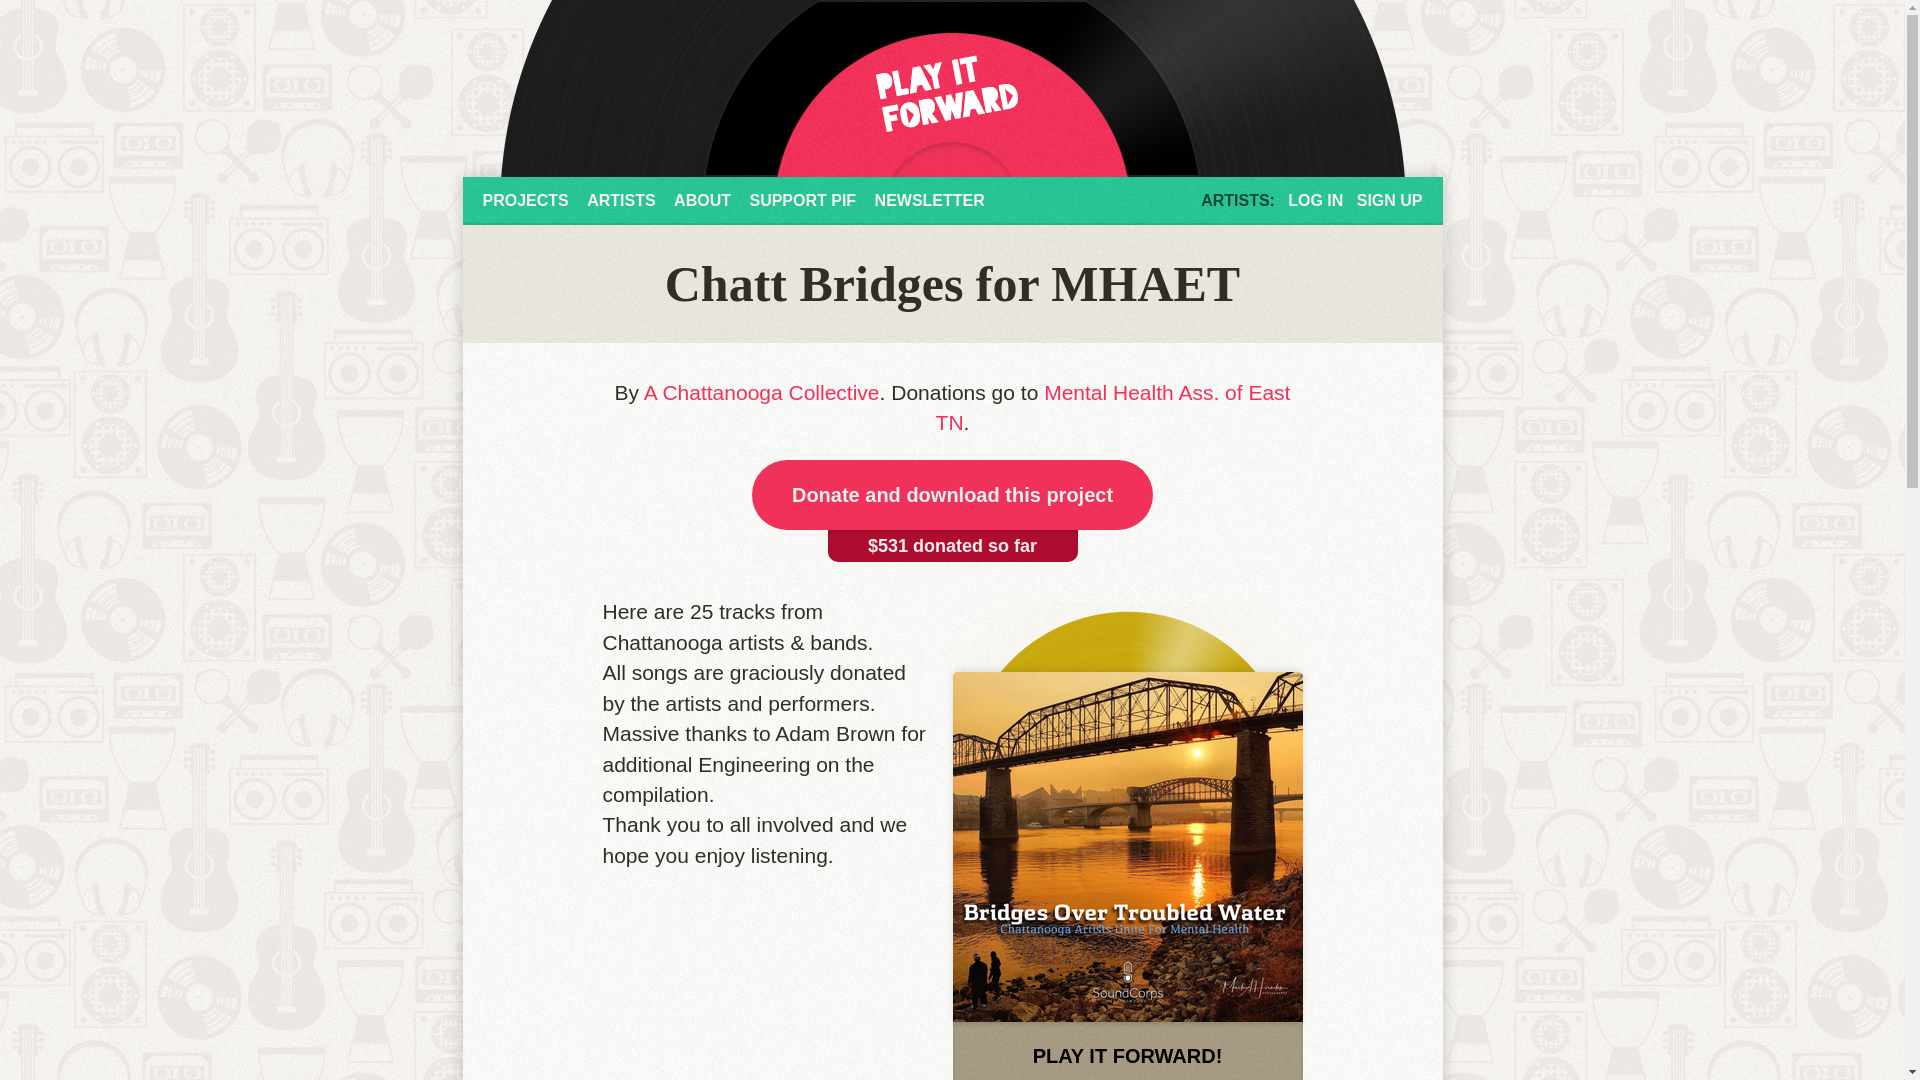 The width and height of the screenshot is (1920, 1080). What do you see at coordinates (524, 200) in the screenshot?
I see `PROJECTS` at bounding box center [524, 200].